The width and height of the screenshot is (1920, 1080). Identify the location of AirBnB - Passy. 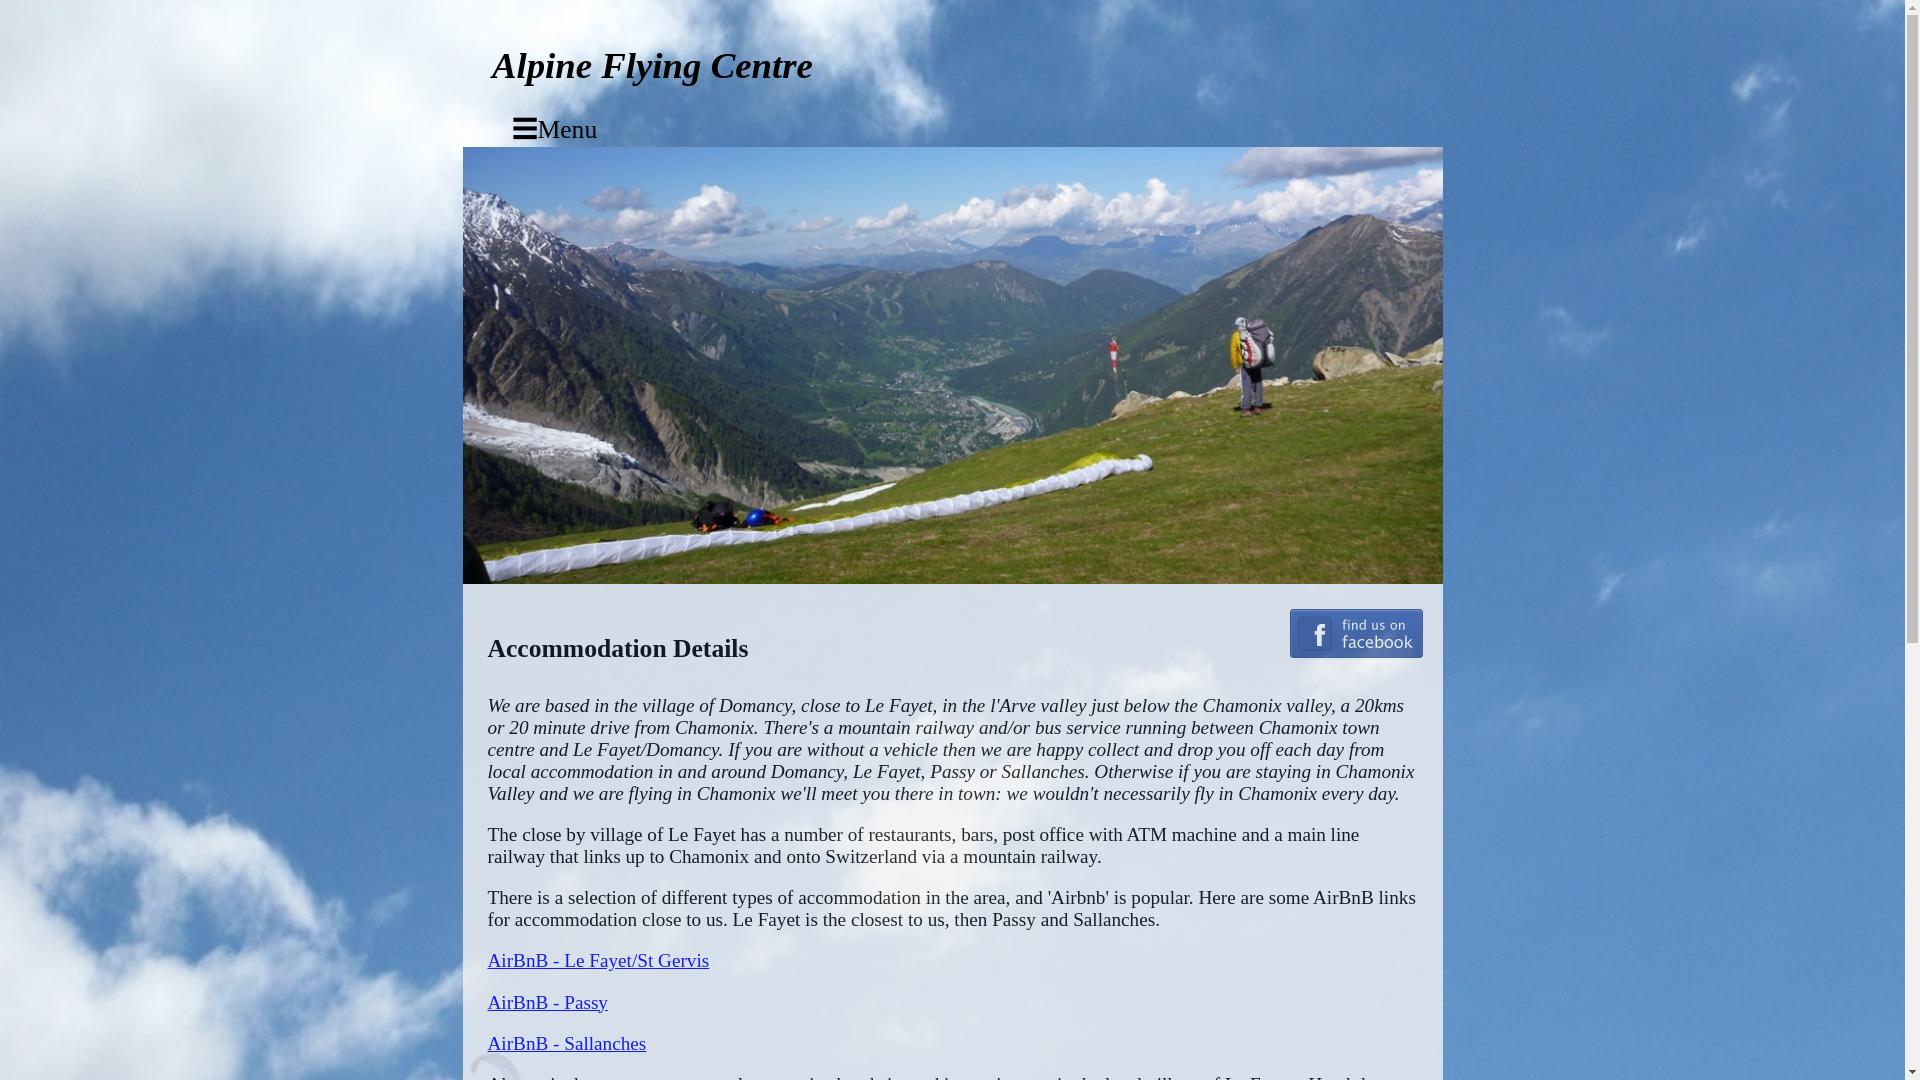
(548, 1002).